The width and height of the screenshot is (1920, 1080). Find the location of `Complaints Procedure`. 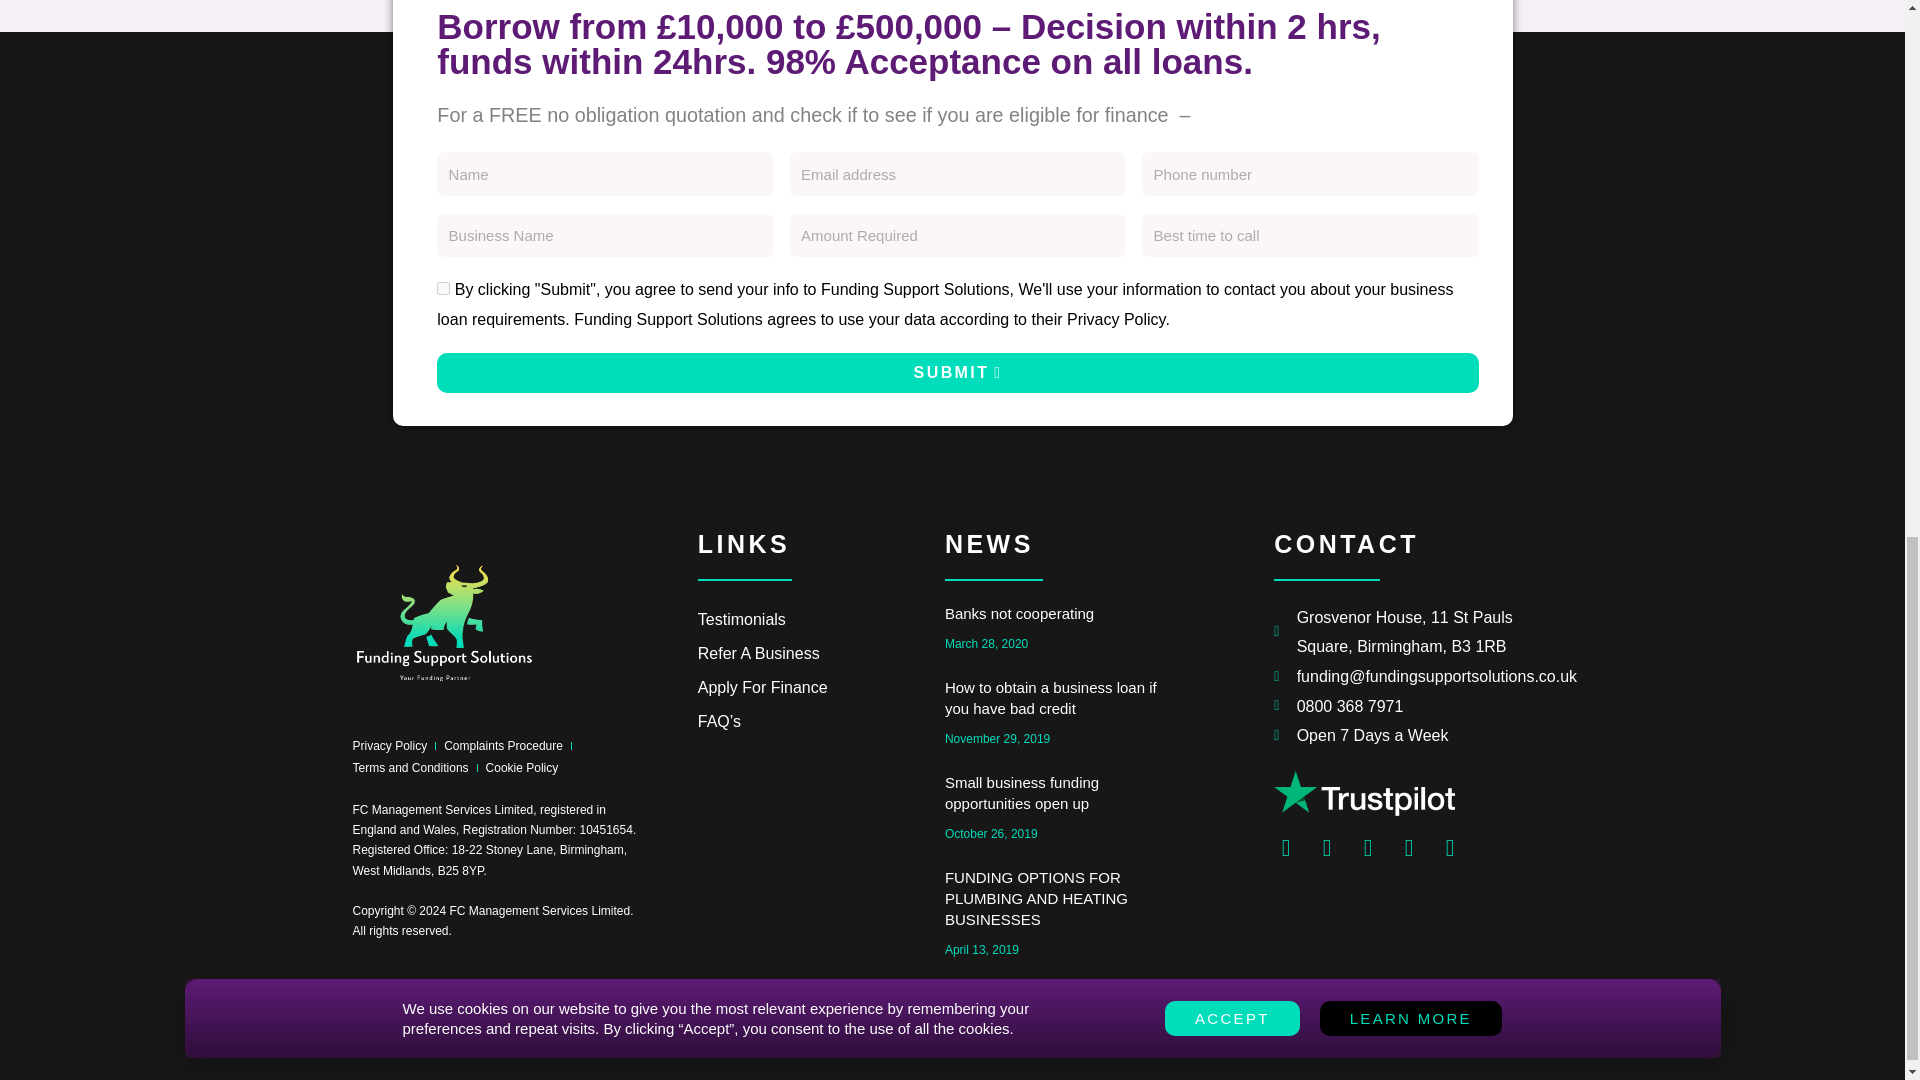

Complaints Procedure is located at coordinates (502, 746).